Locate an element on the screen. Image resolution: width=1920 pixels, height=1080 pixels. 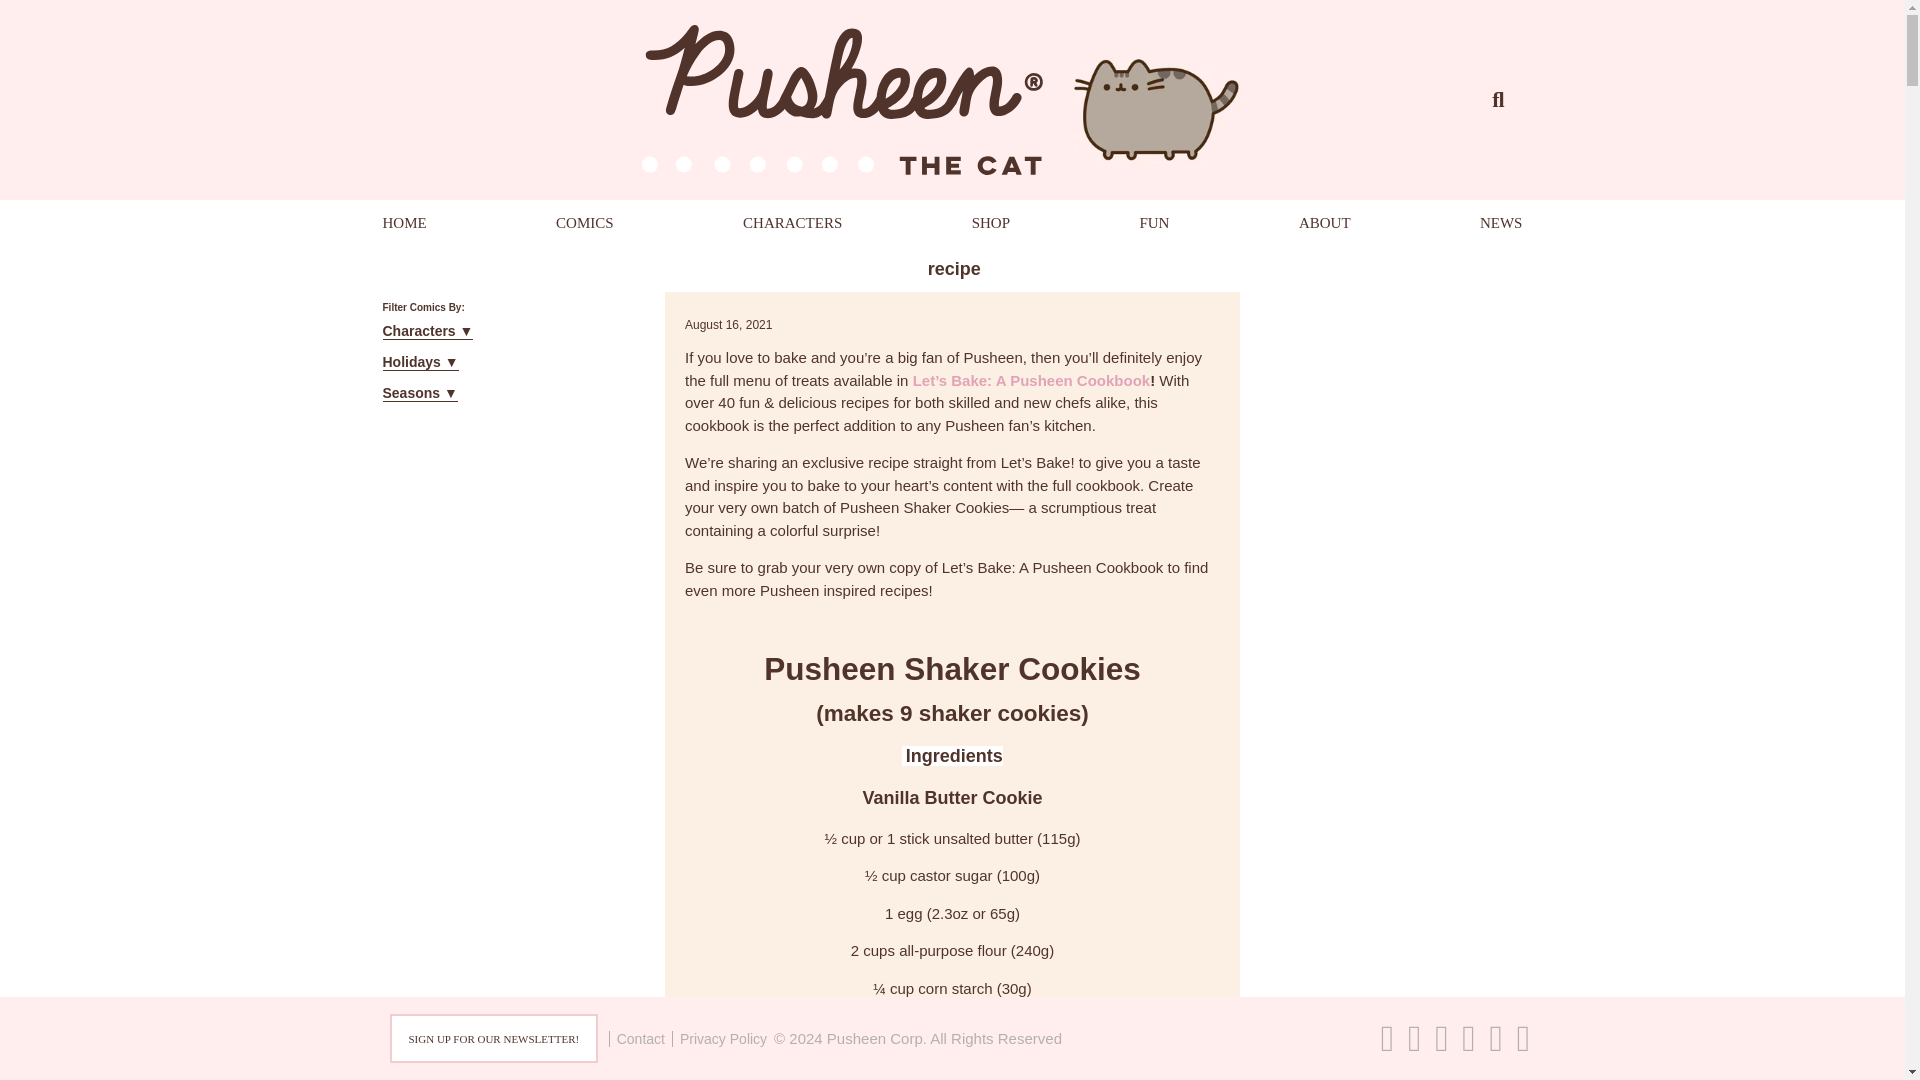
Return to home page is located at coordinates (404, 222).